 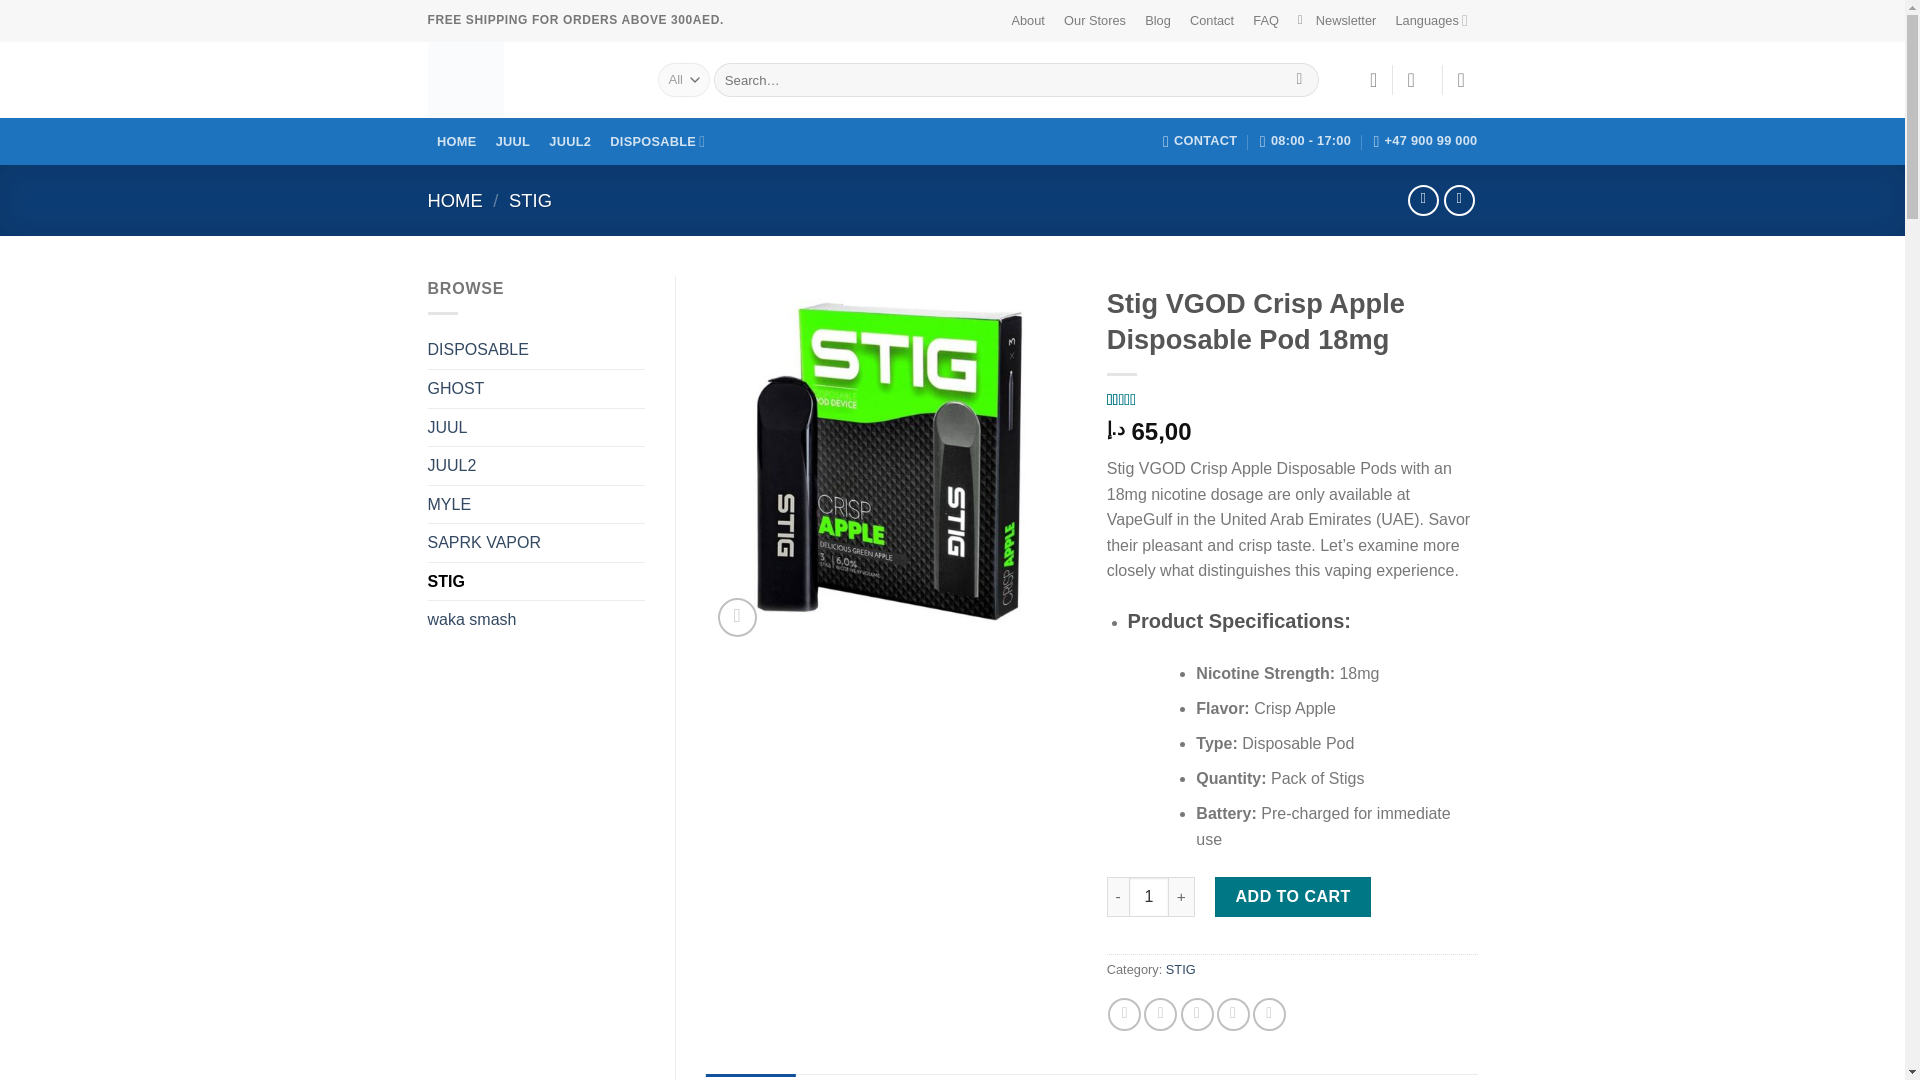 What do you see at coordinates (456, 200) in the screenshot?
I see `HOME` at bounding box center [456, 200].